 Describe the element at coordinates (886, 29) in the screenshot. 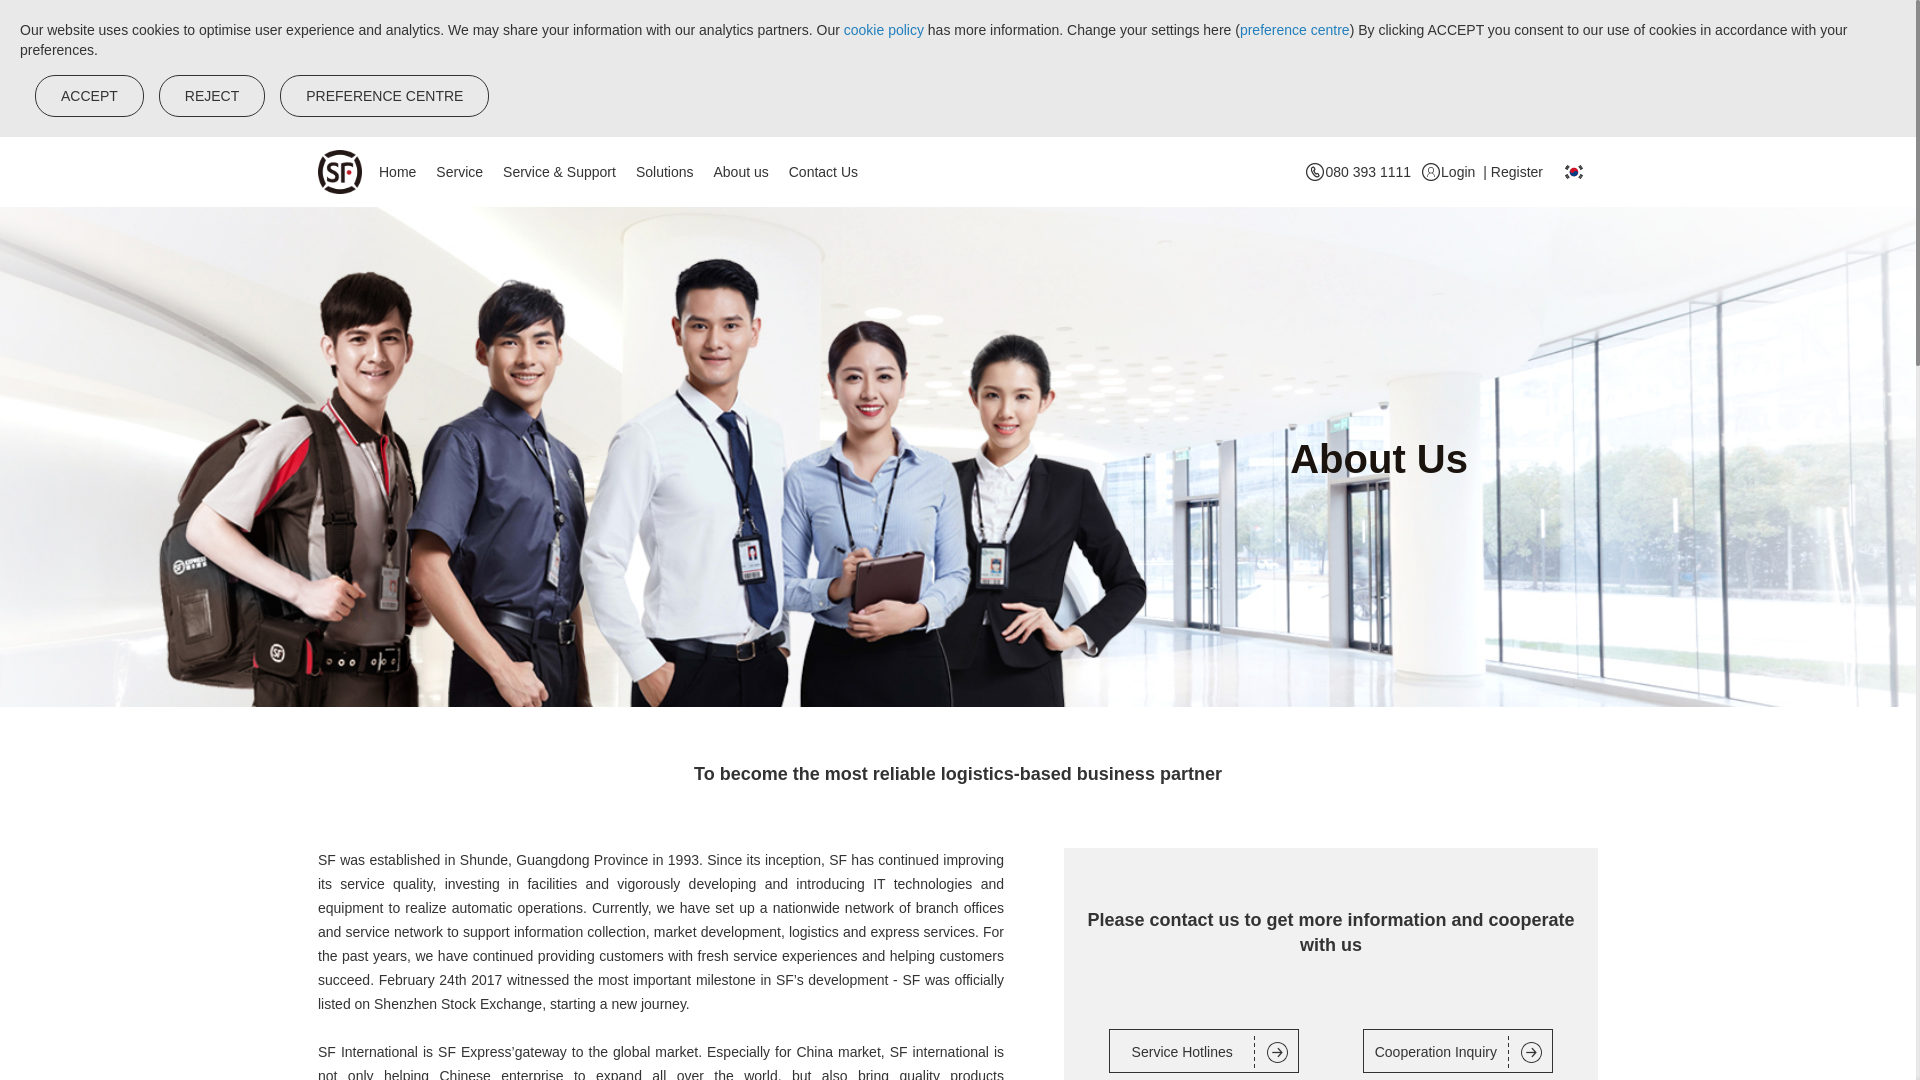

I see `cookie policy` at that location.